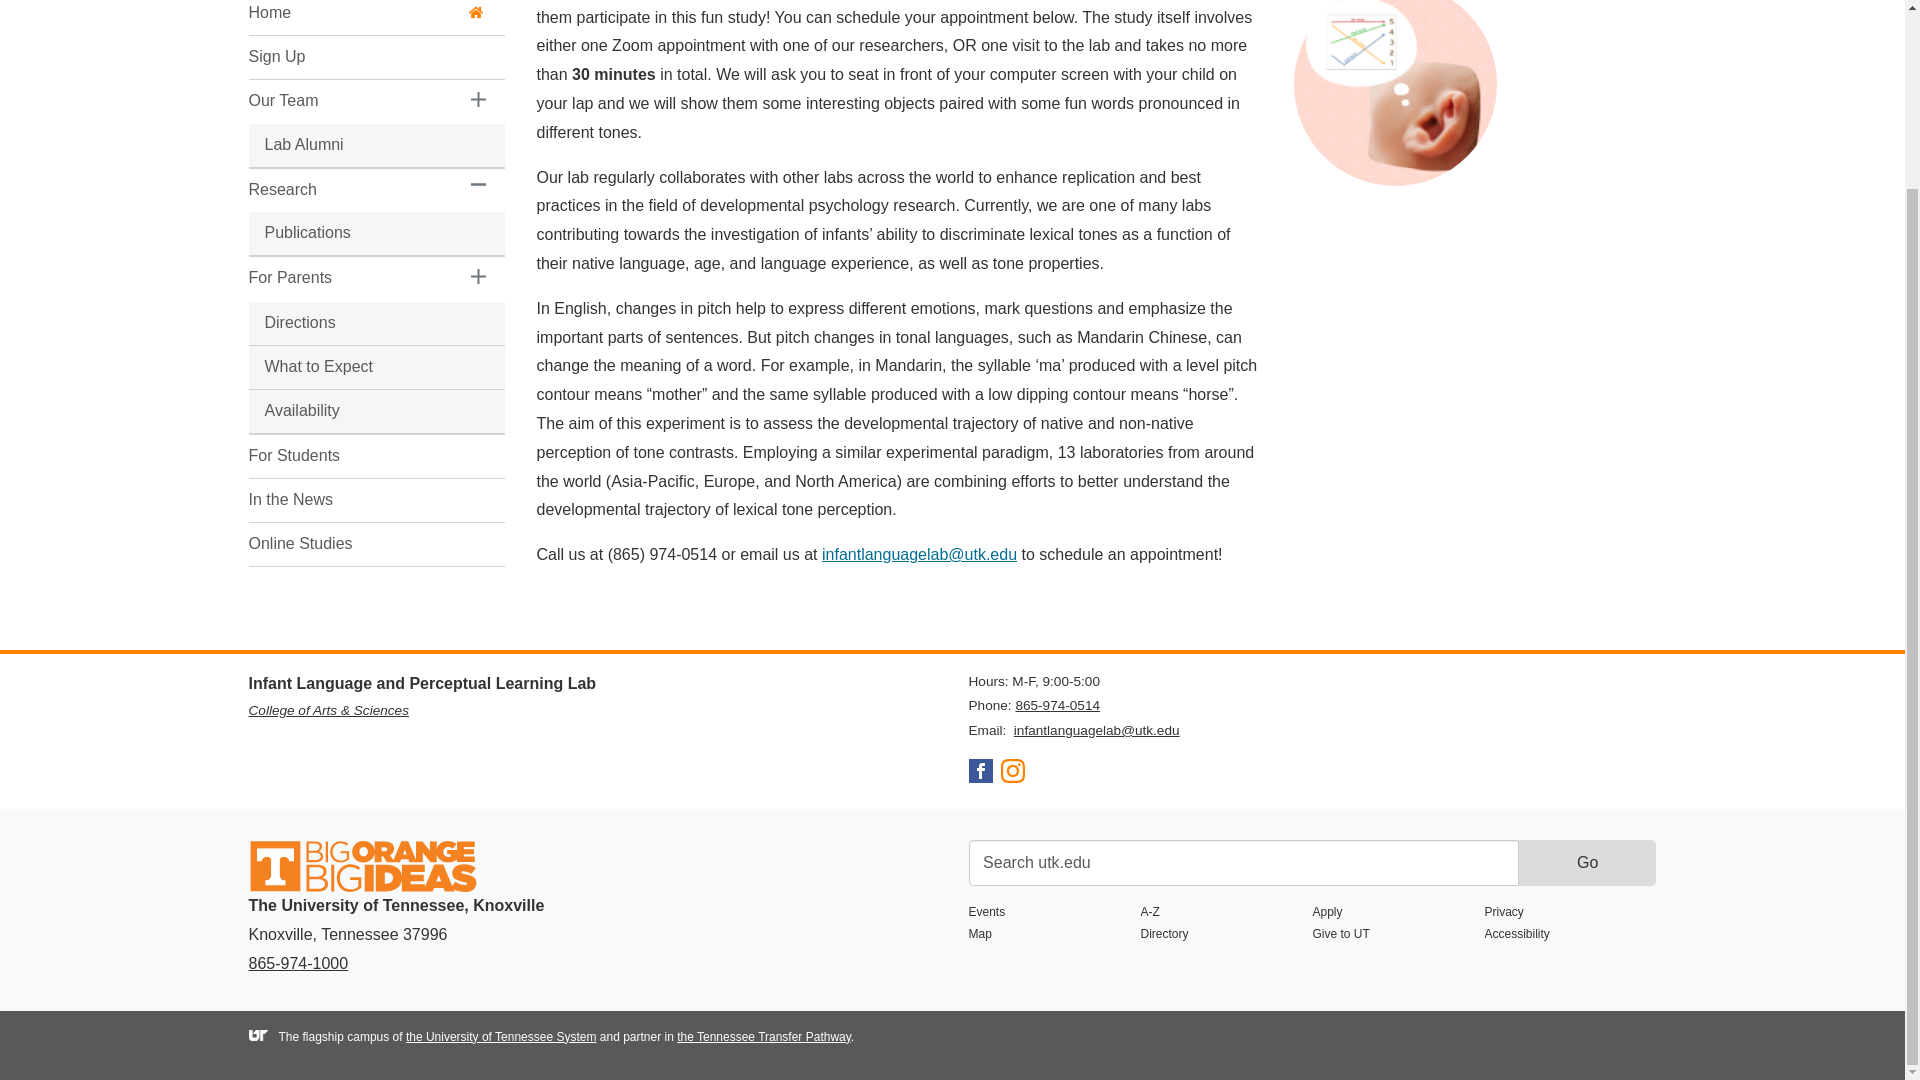 Image resolution: width=1920 pixels, height=1080 pixels. I want to click on 865-974-1000, so click(297, 963).